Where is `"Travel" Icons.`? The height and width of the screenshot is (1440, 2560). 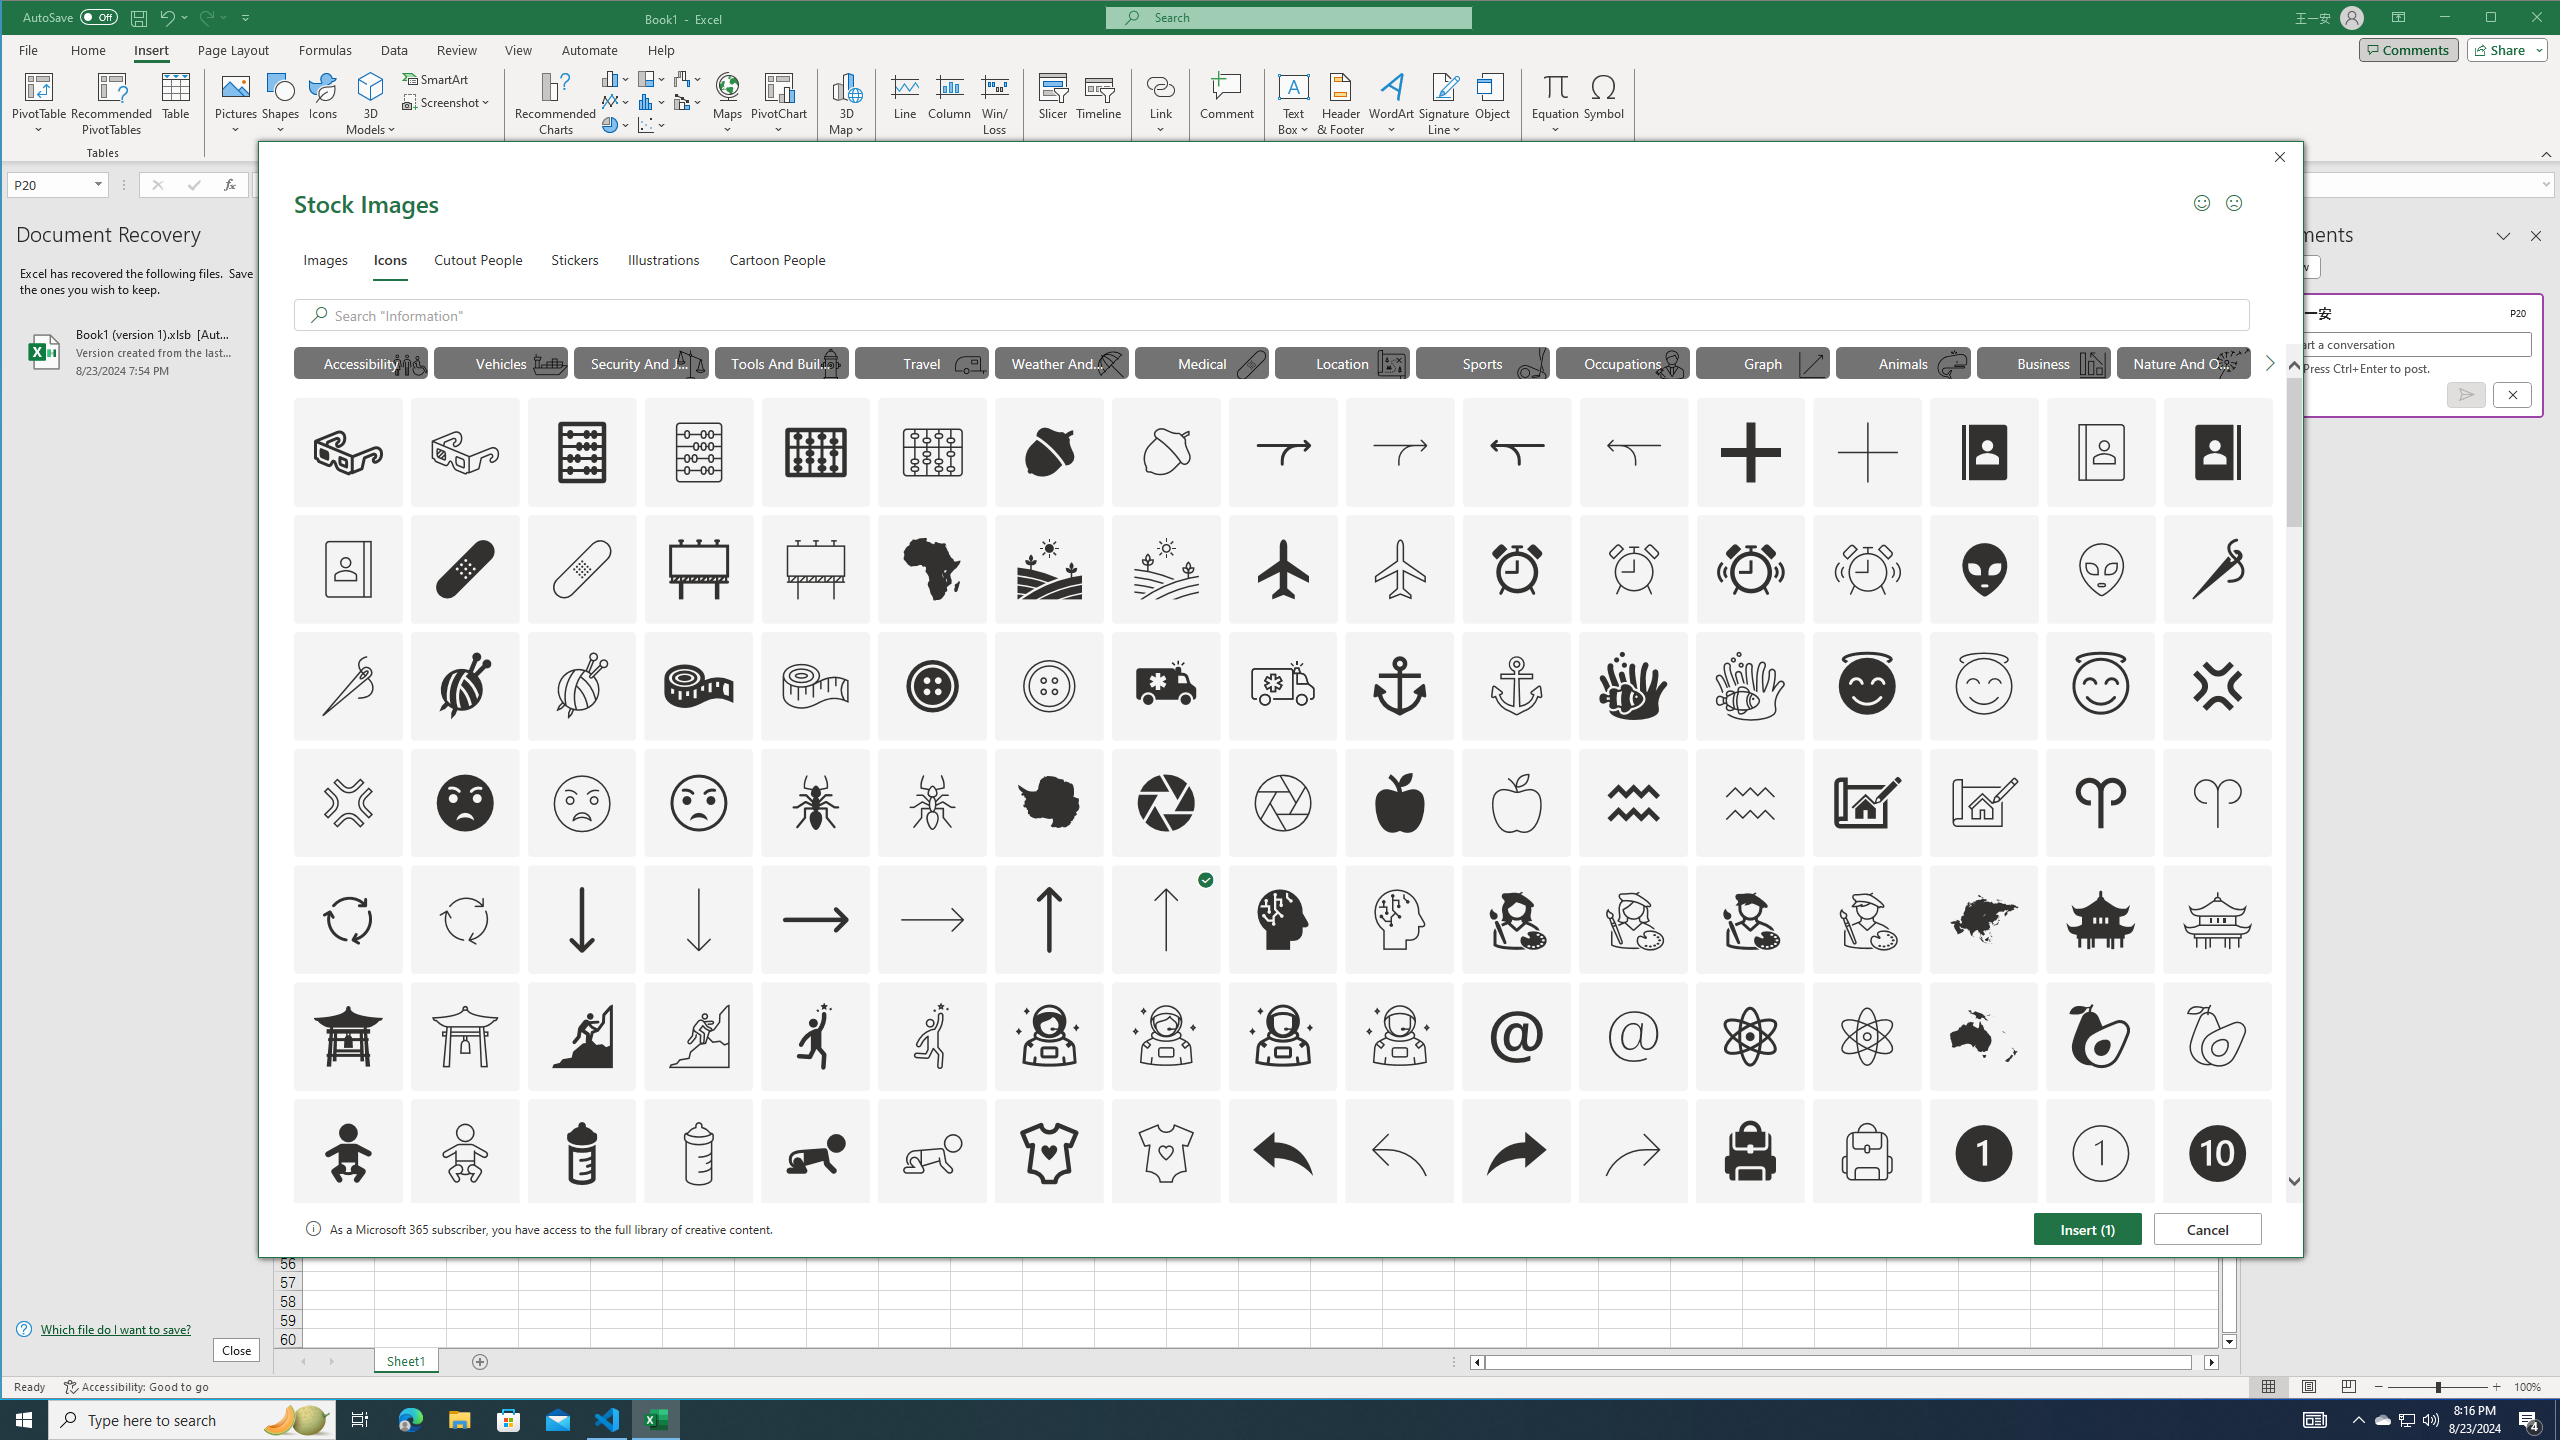
"Travel" Icons. is located at coordinates (922, 362).